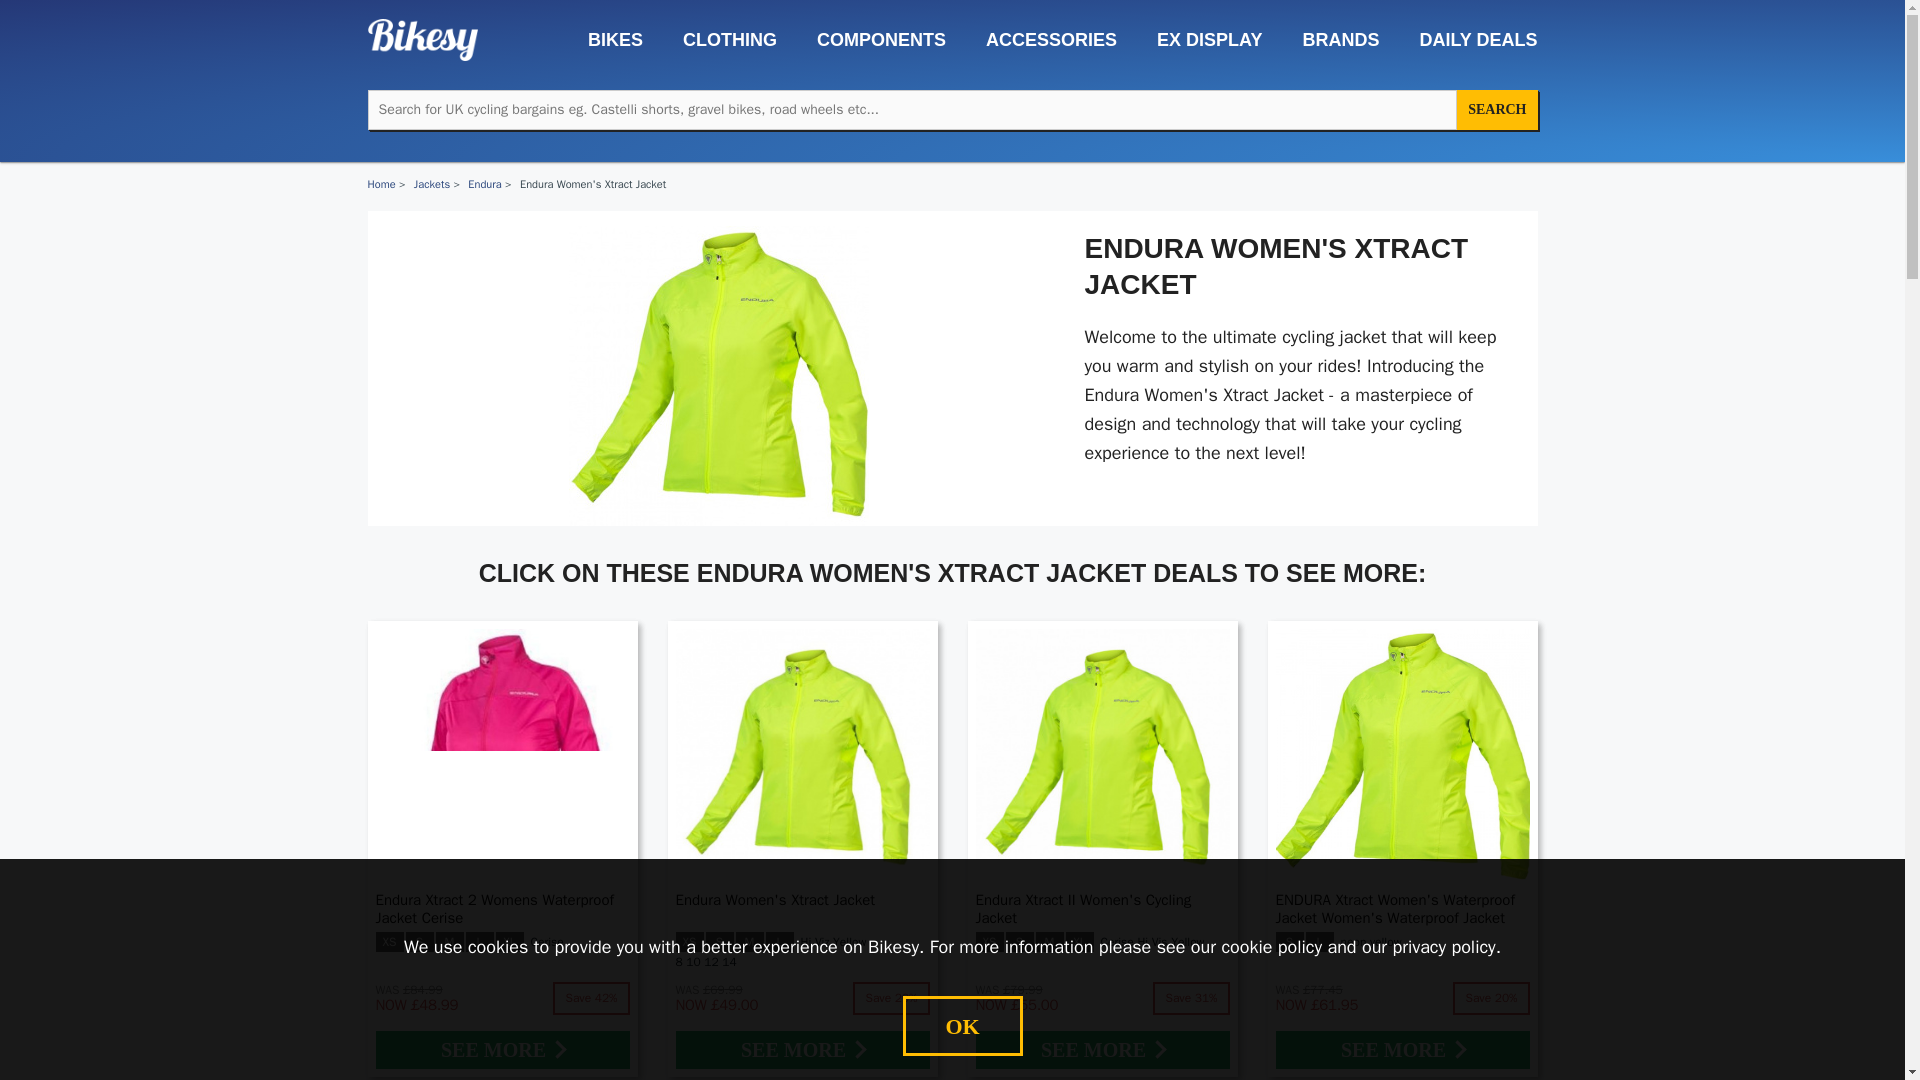 The height and width of the screenshot is (1080, 1920). What do you see at coordinates (382, 184) in the screenshot?
I see `Home` at bounding box center [382, 184].